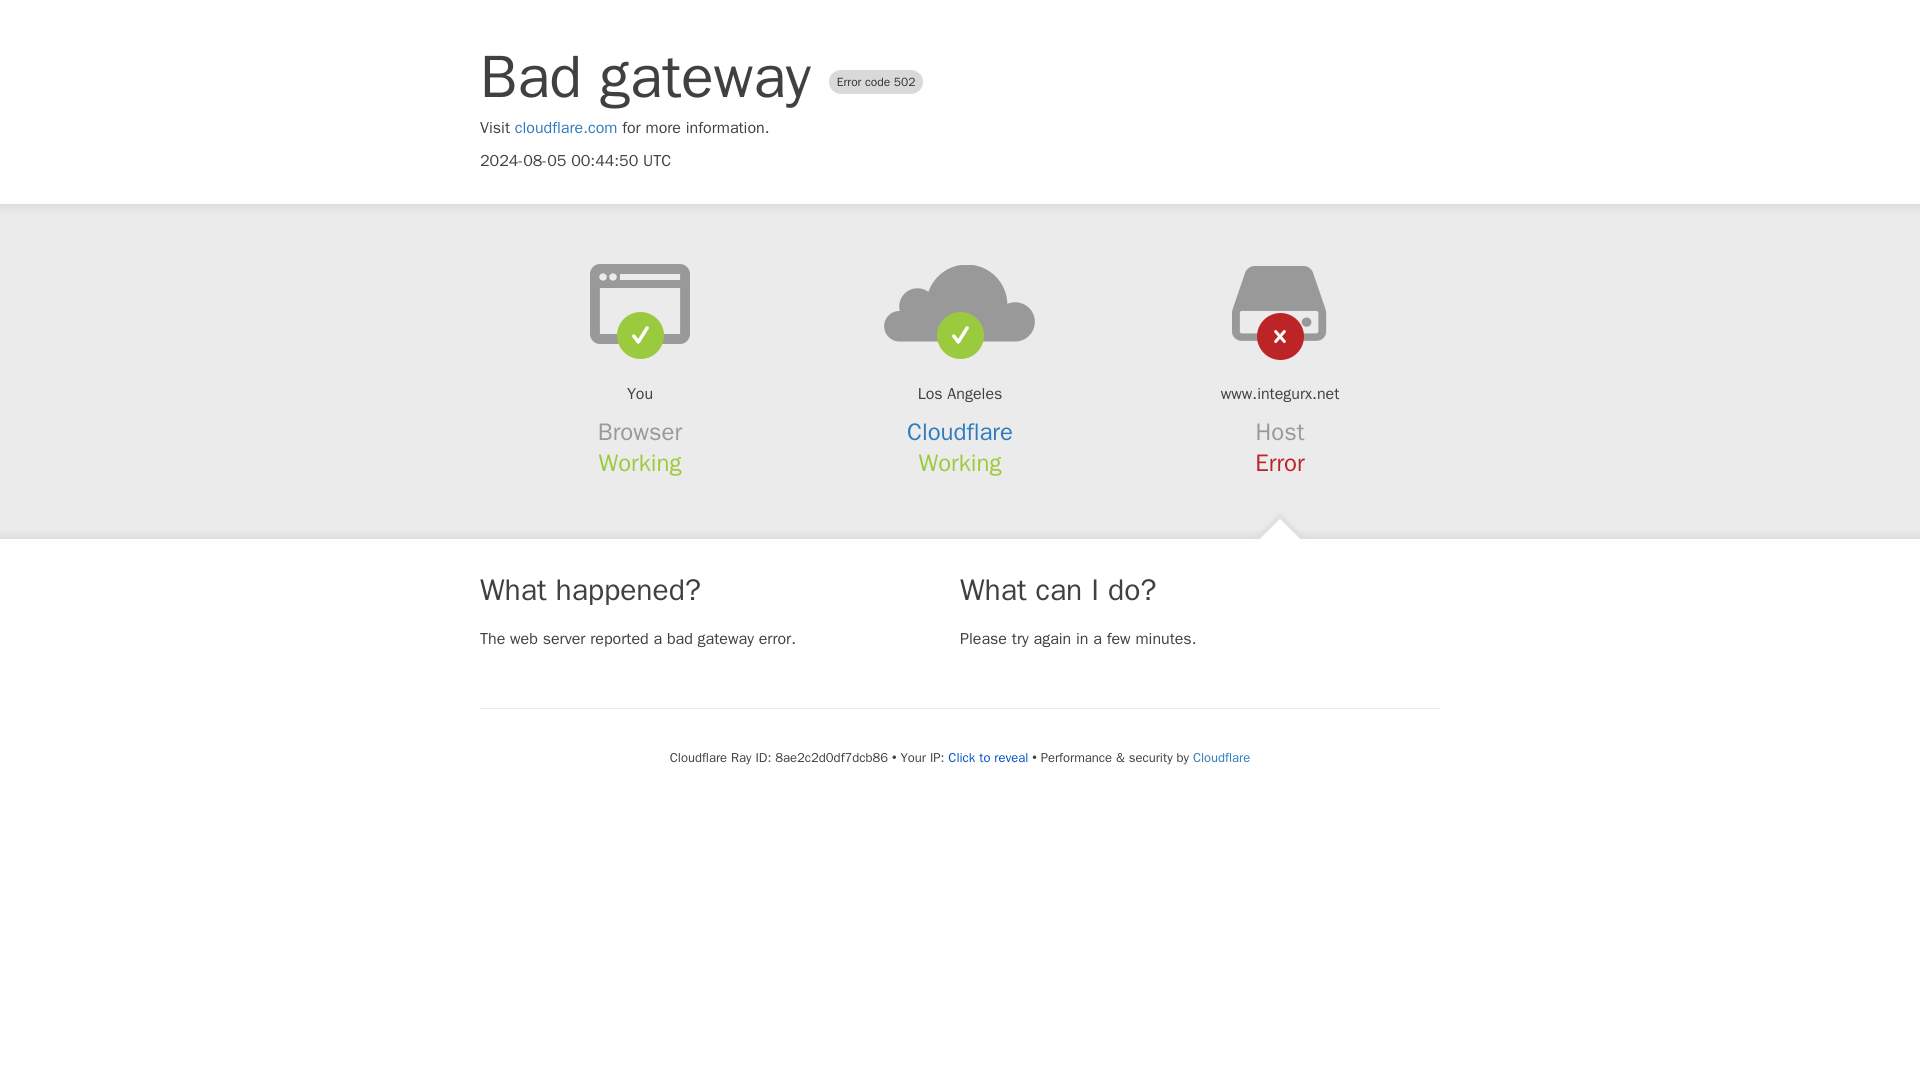 The height and width of the screenshot is (1080, 1920). What do you see at coordinates (960, 432) in the screenshot?
I see `Cloudflare` at bounding box center [960, 432].